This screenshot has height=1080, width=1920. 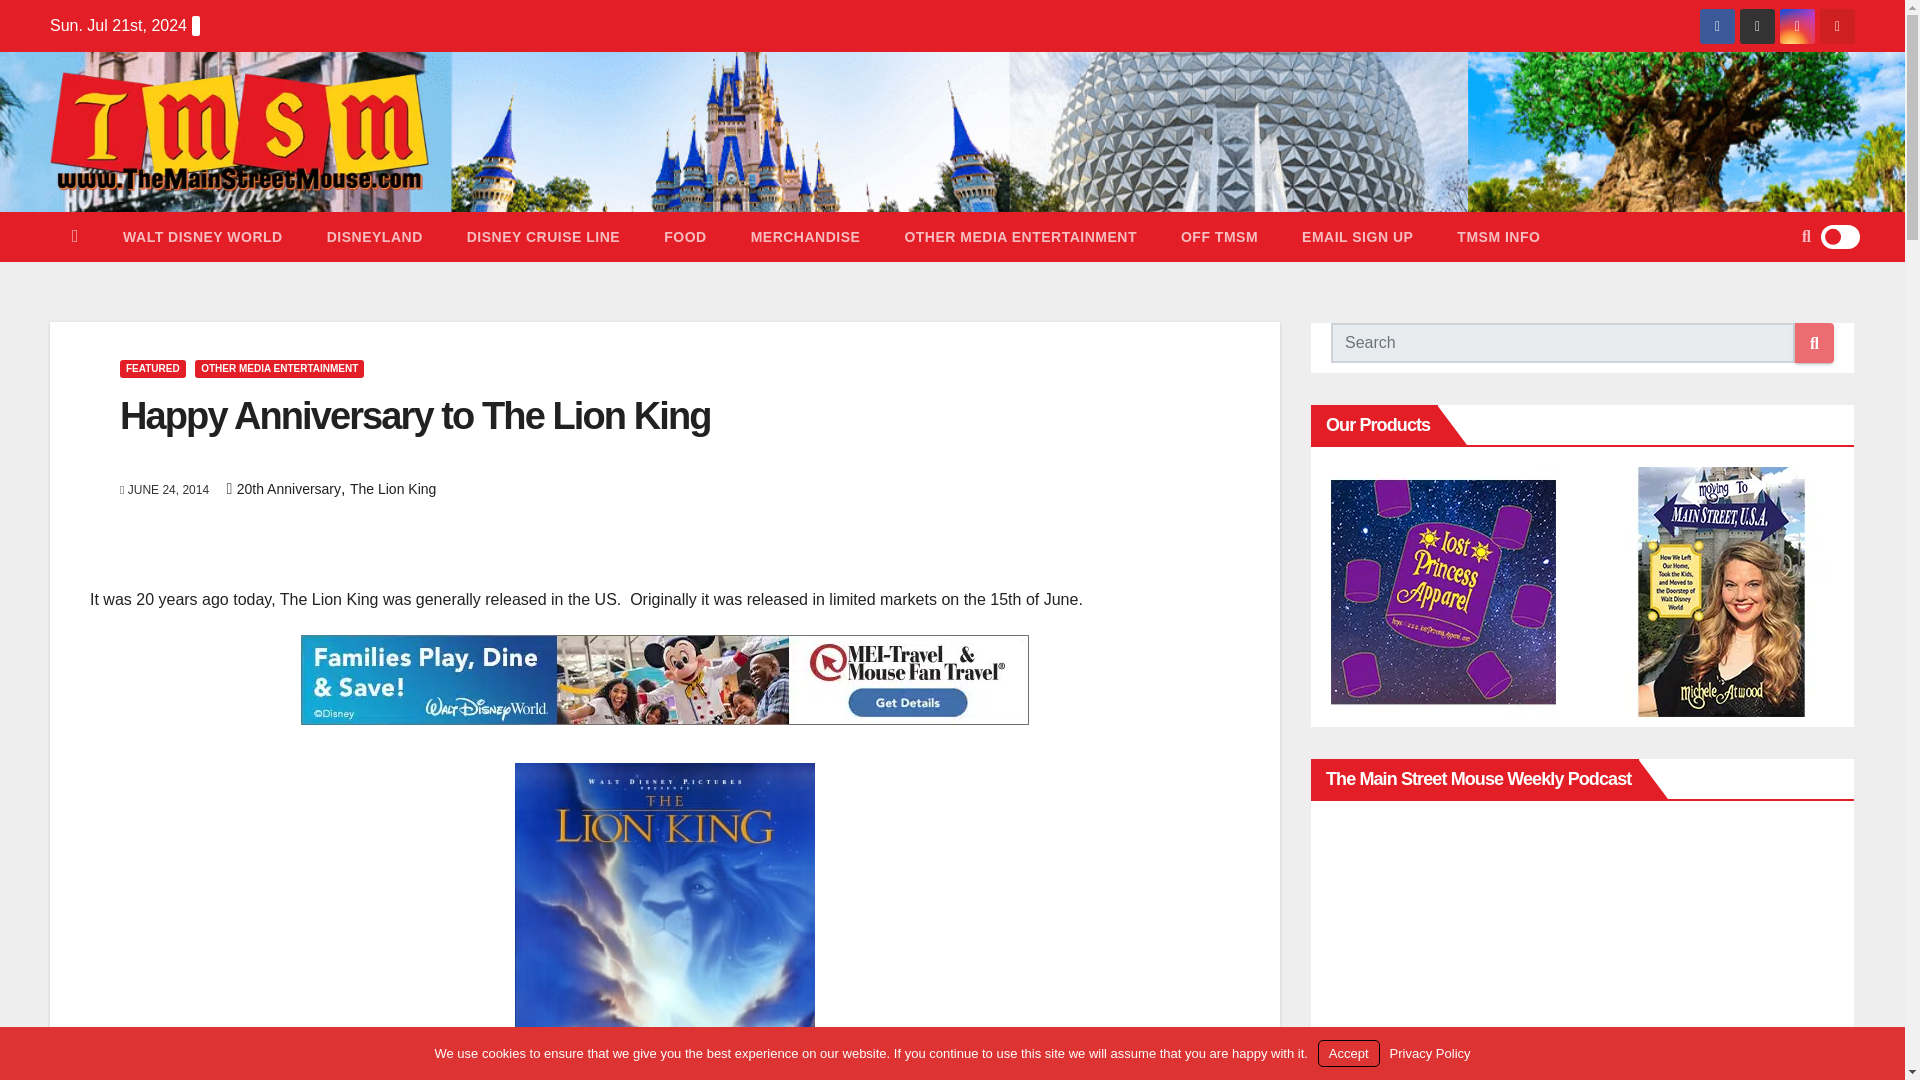 I want to click on MERCHANDISE, so click(x=806, y=236).